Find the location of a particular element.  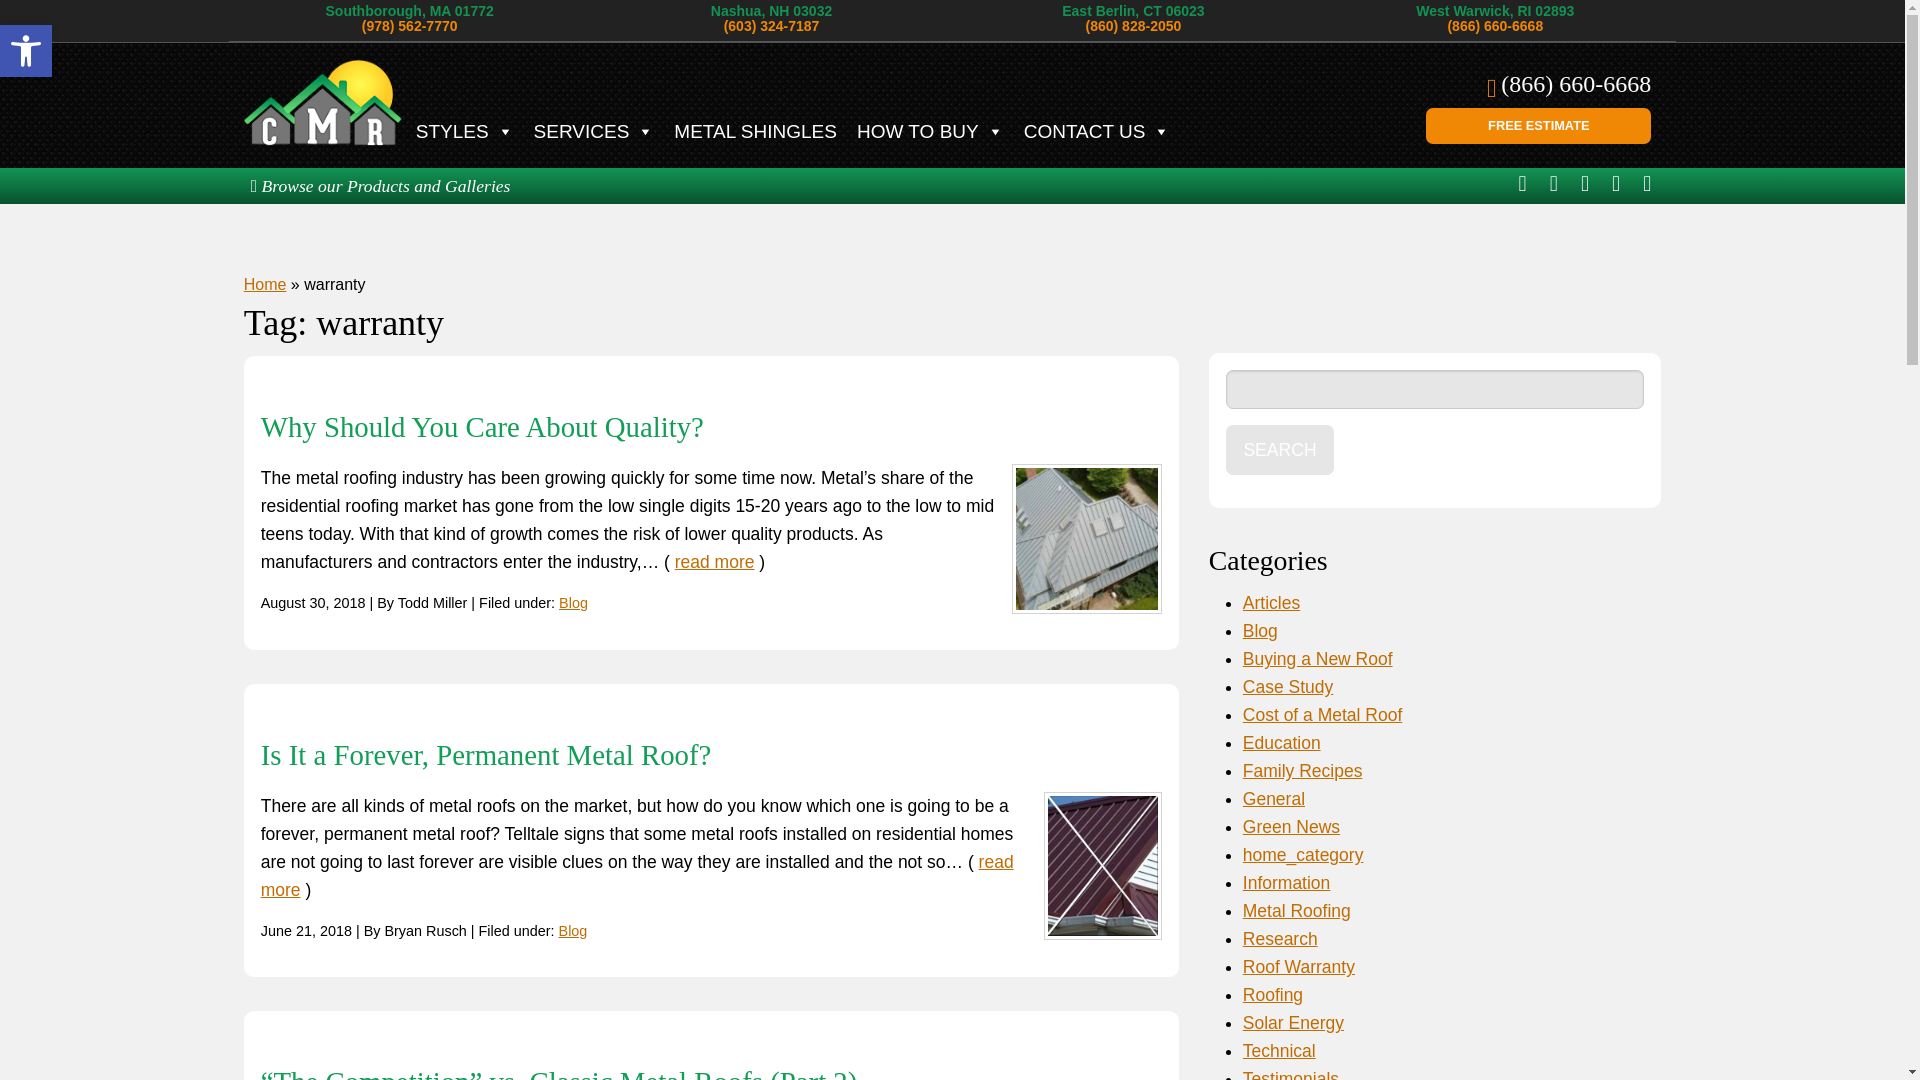

FREE ESTIMATE is located at coordinates (26, 50).